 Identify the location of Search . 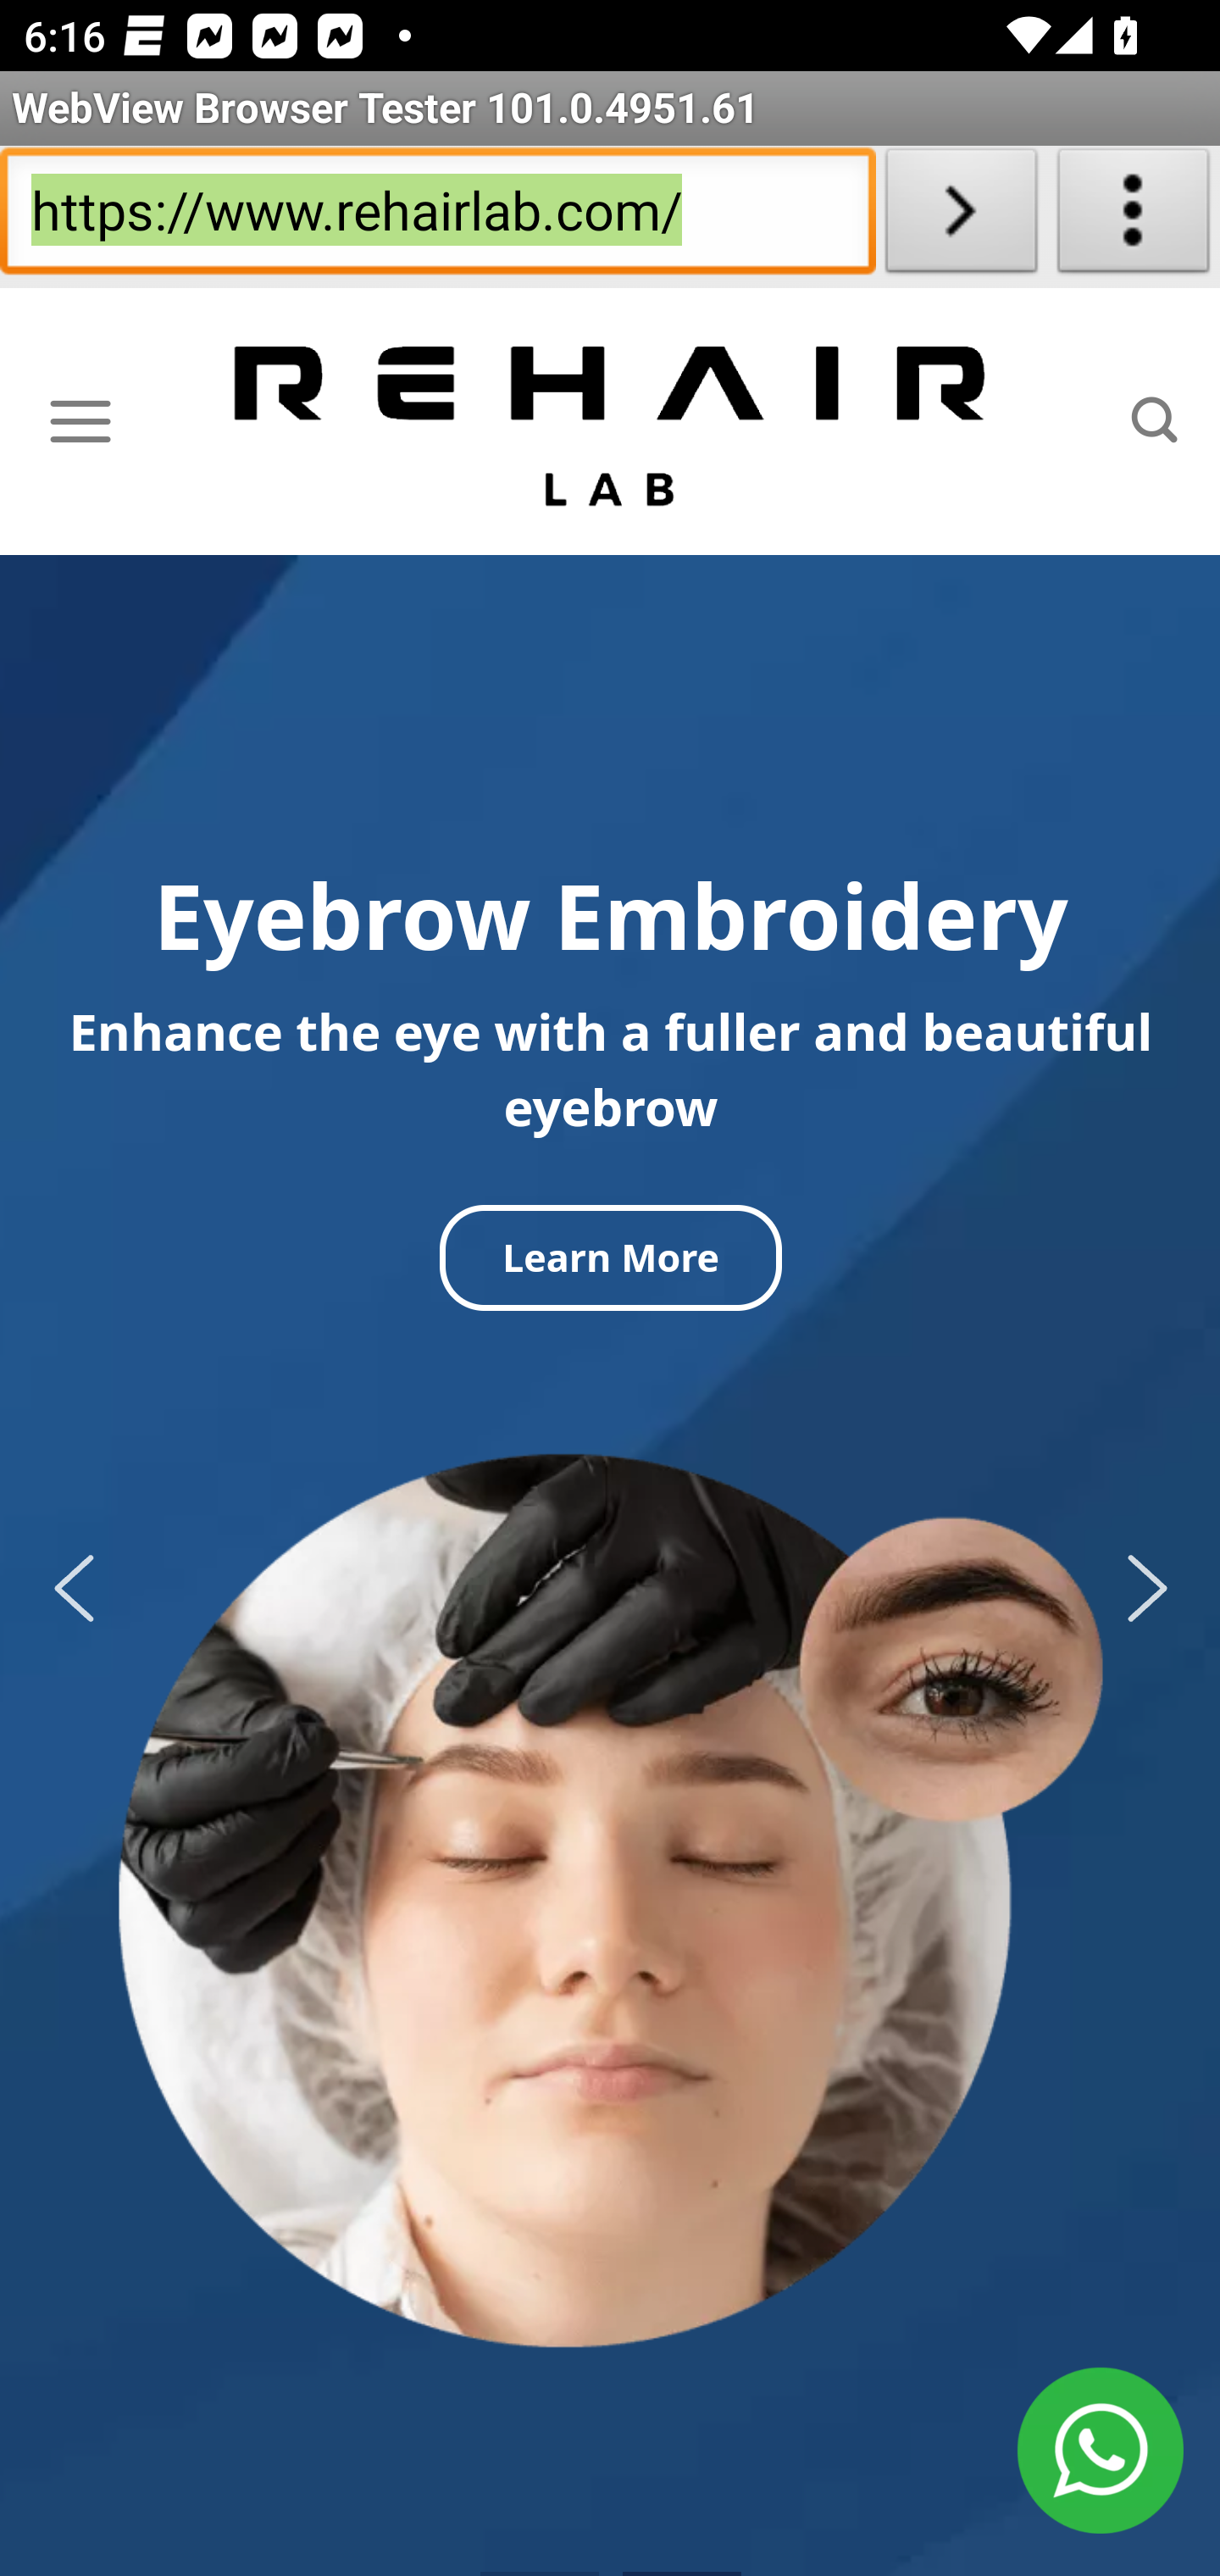
(1154, 420).